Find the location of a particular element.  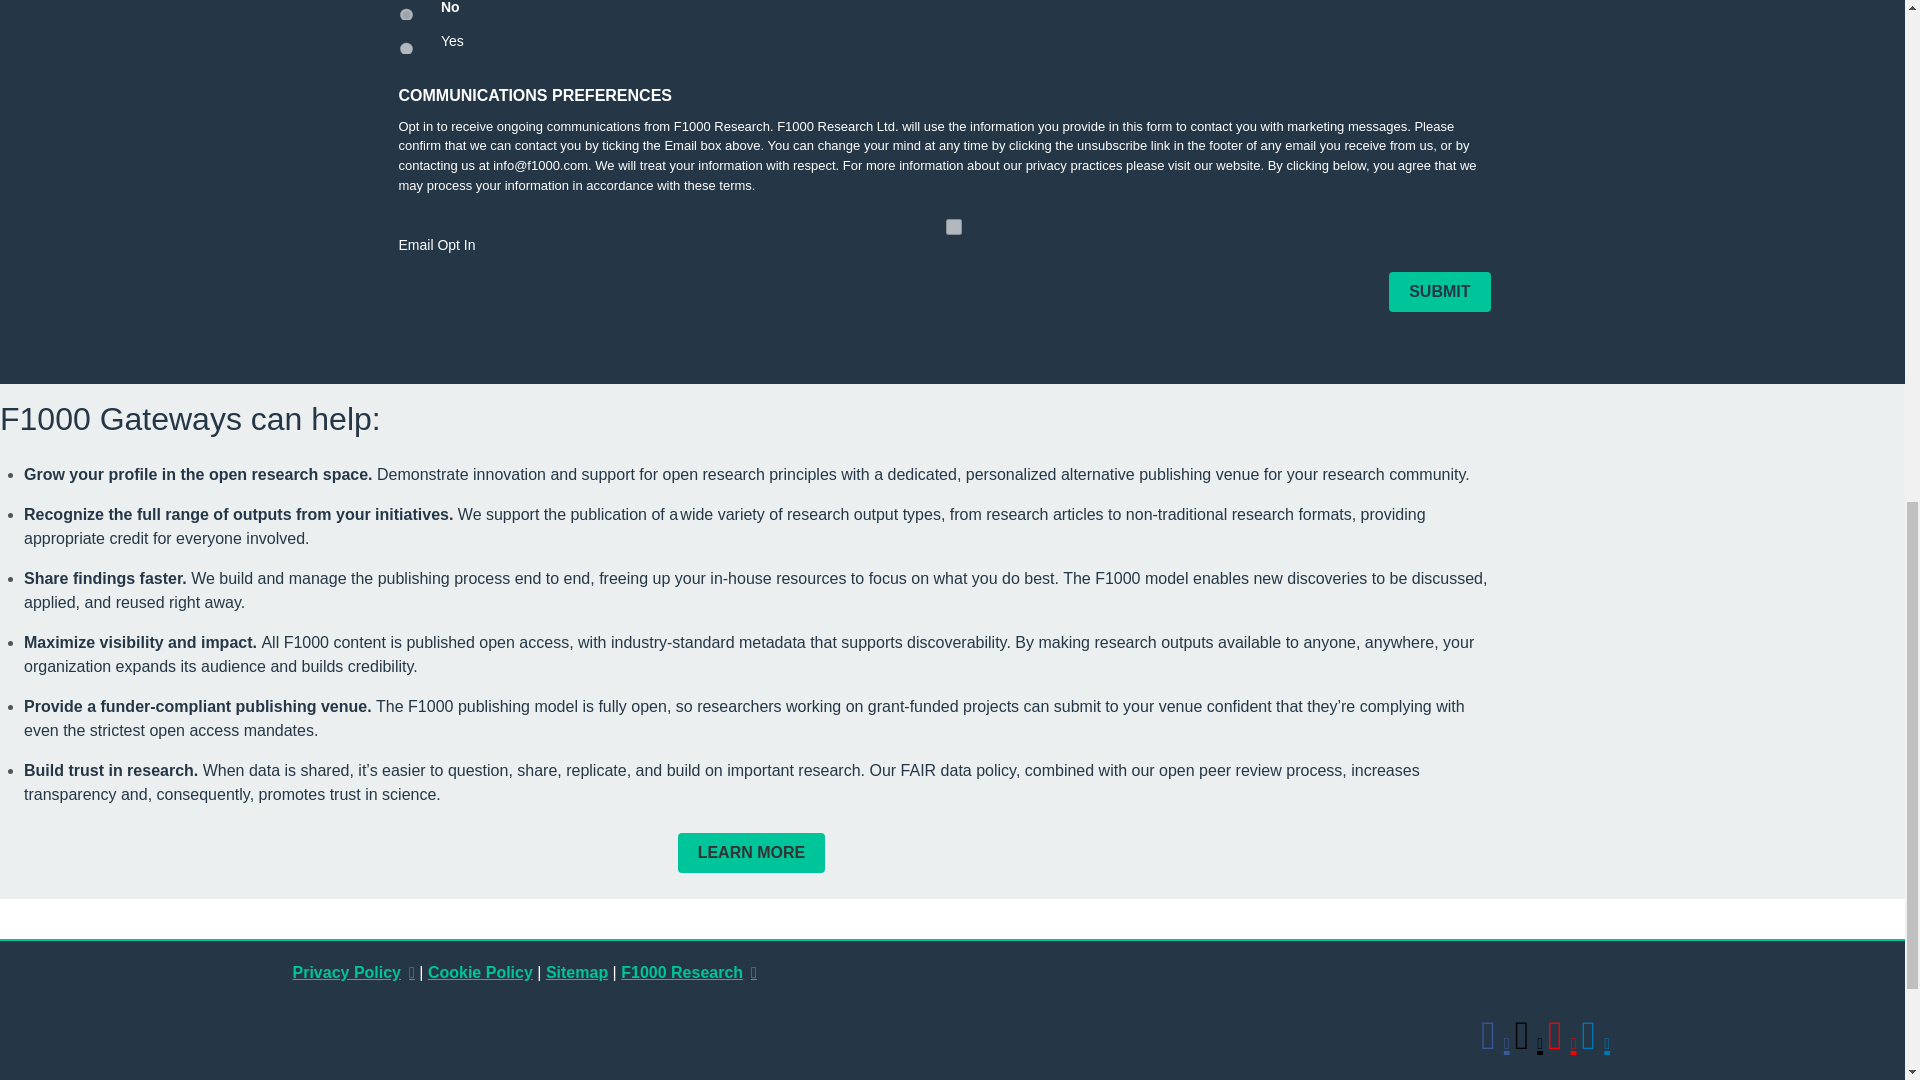

Cookie Policy is located at coordinates (480, 972).